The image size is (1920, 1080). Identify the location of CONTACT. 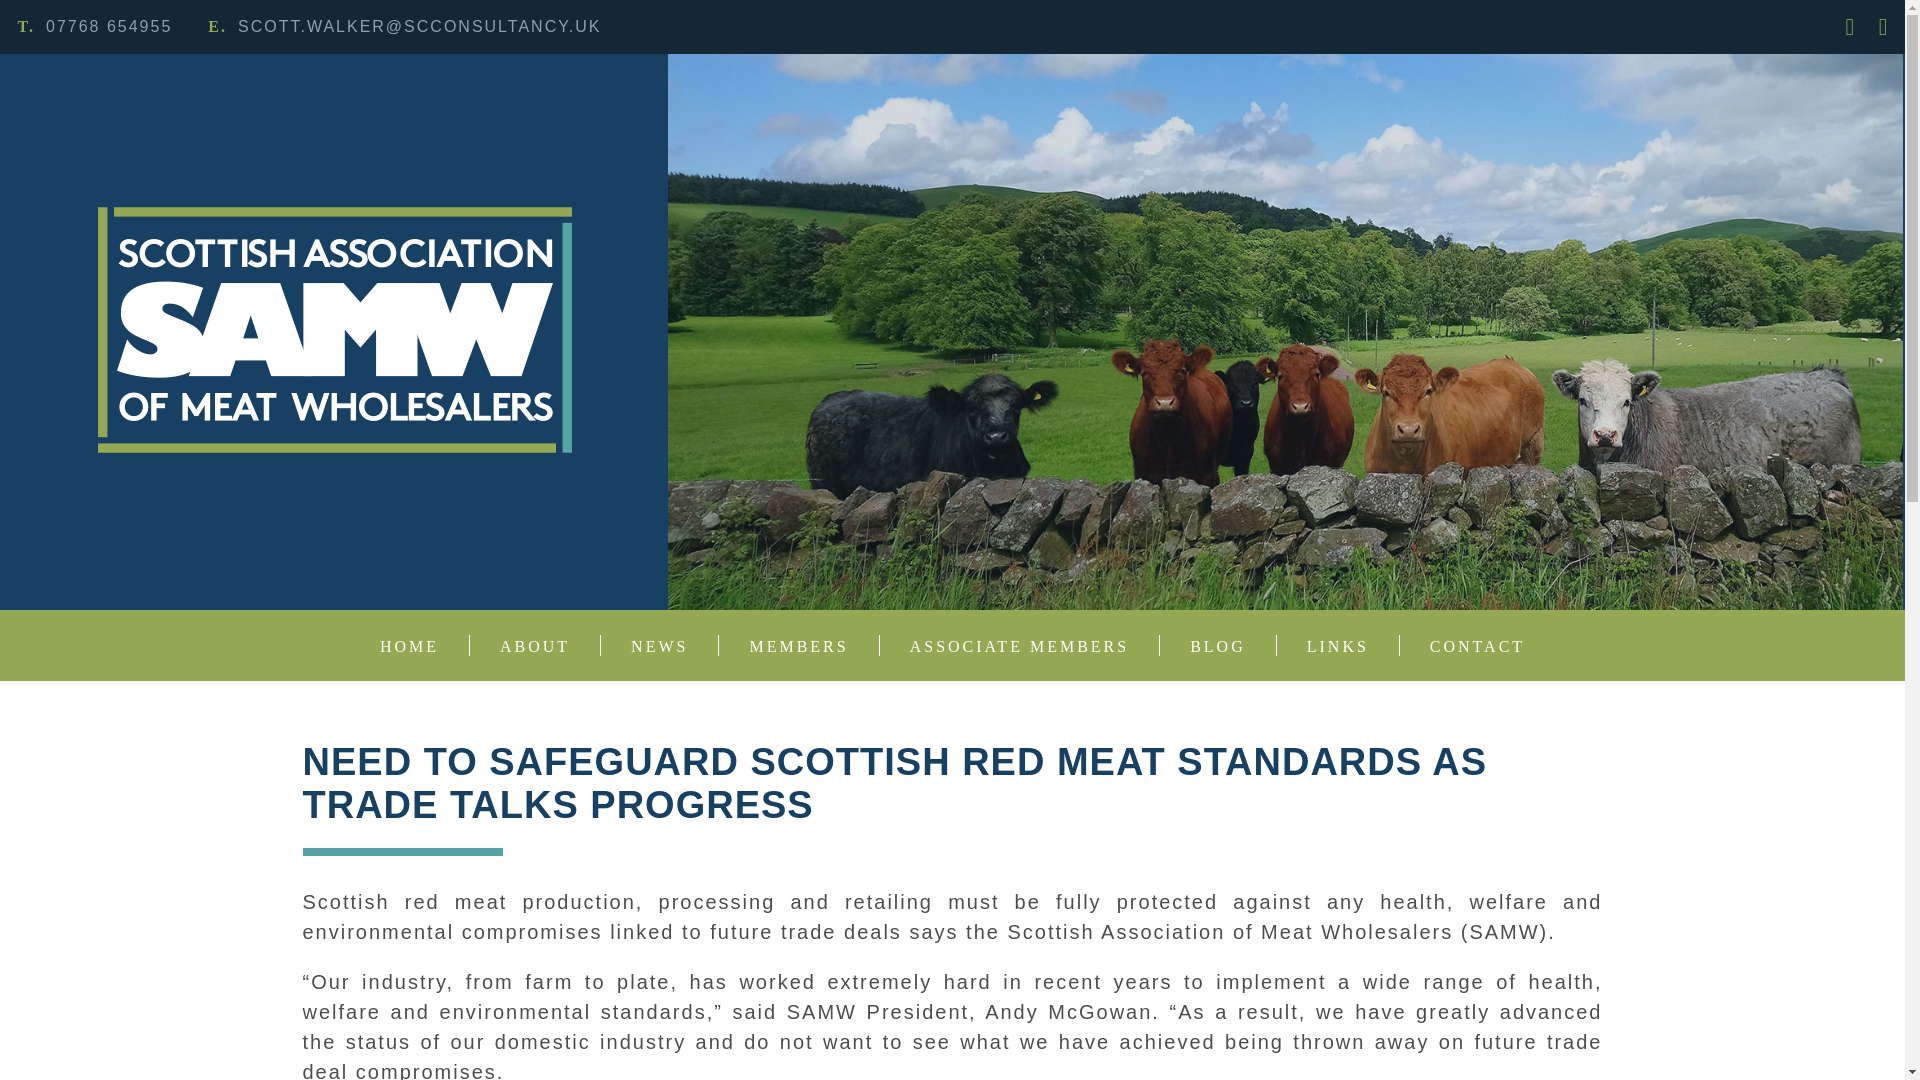
(1462, 645).